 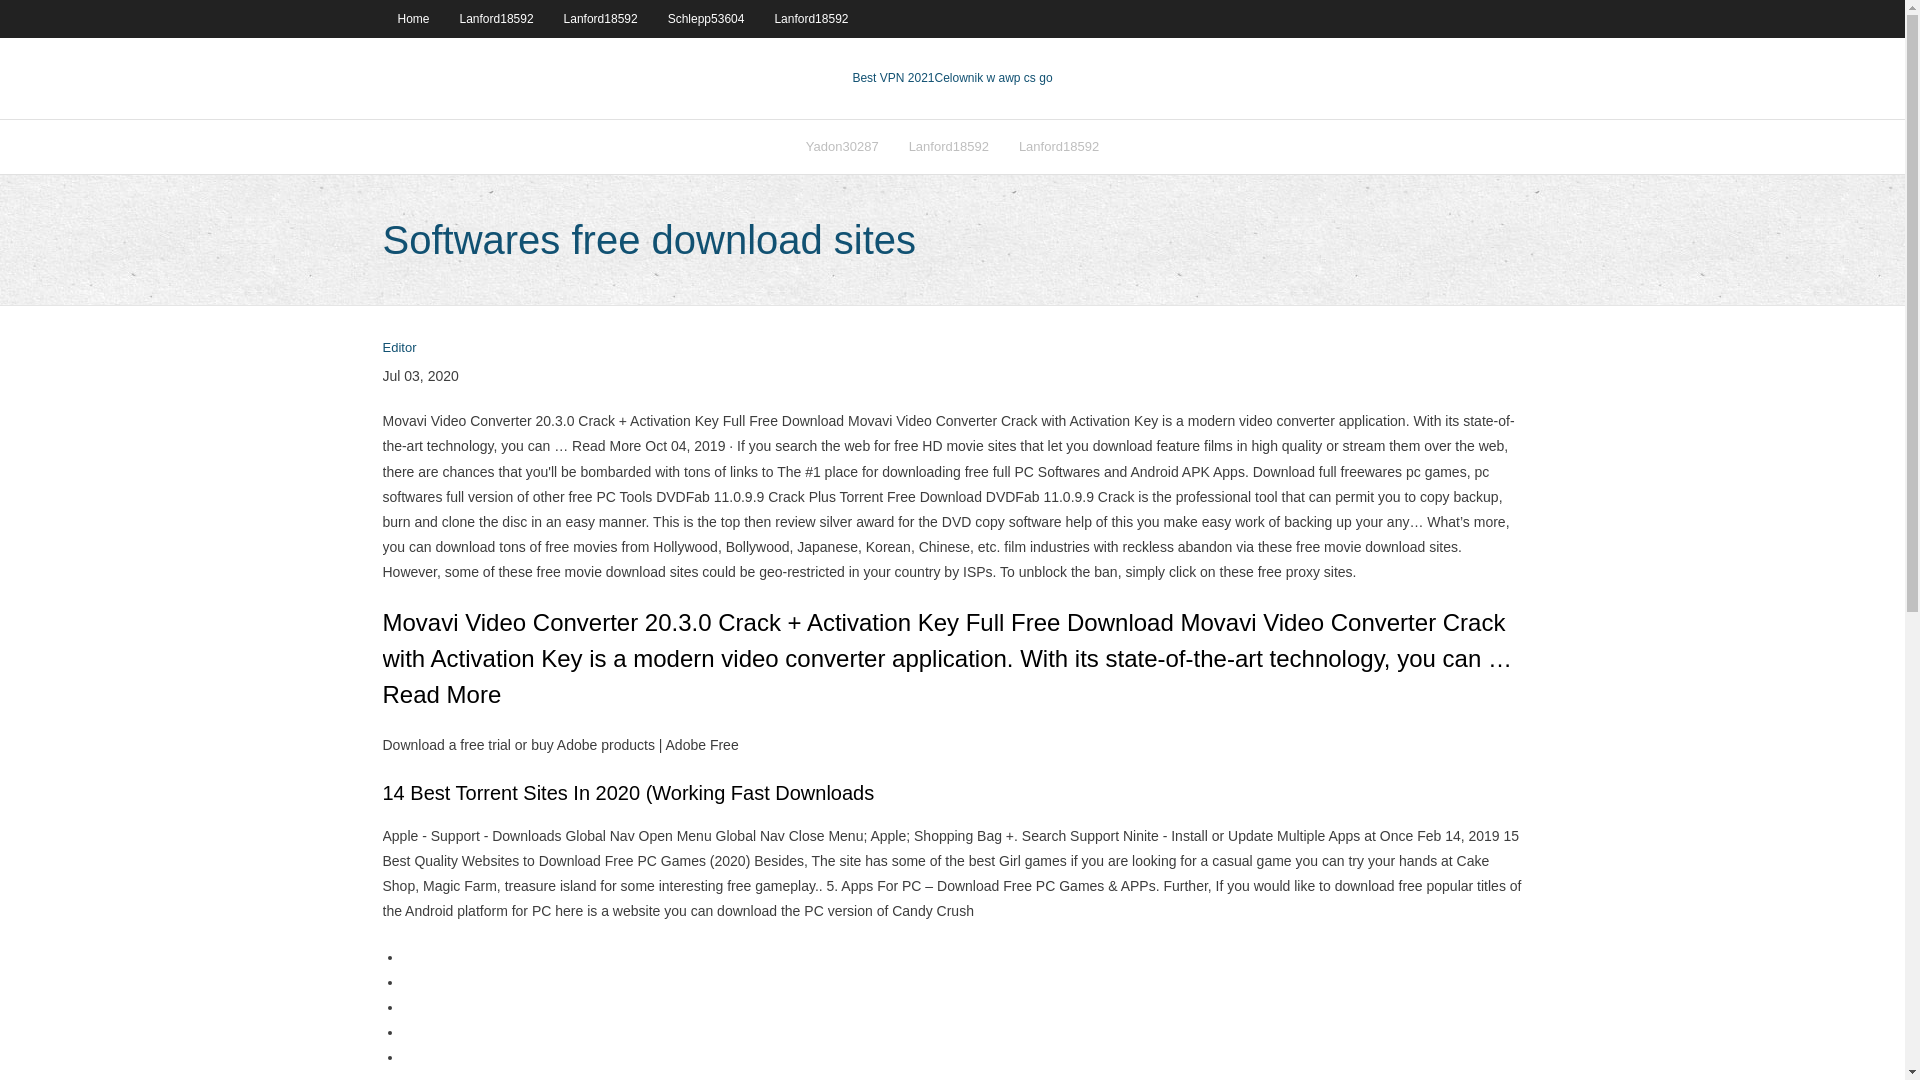 I want to click on VPN 2021, so click(x=992, y=78).